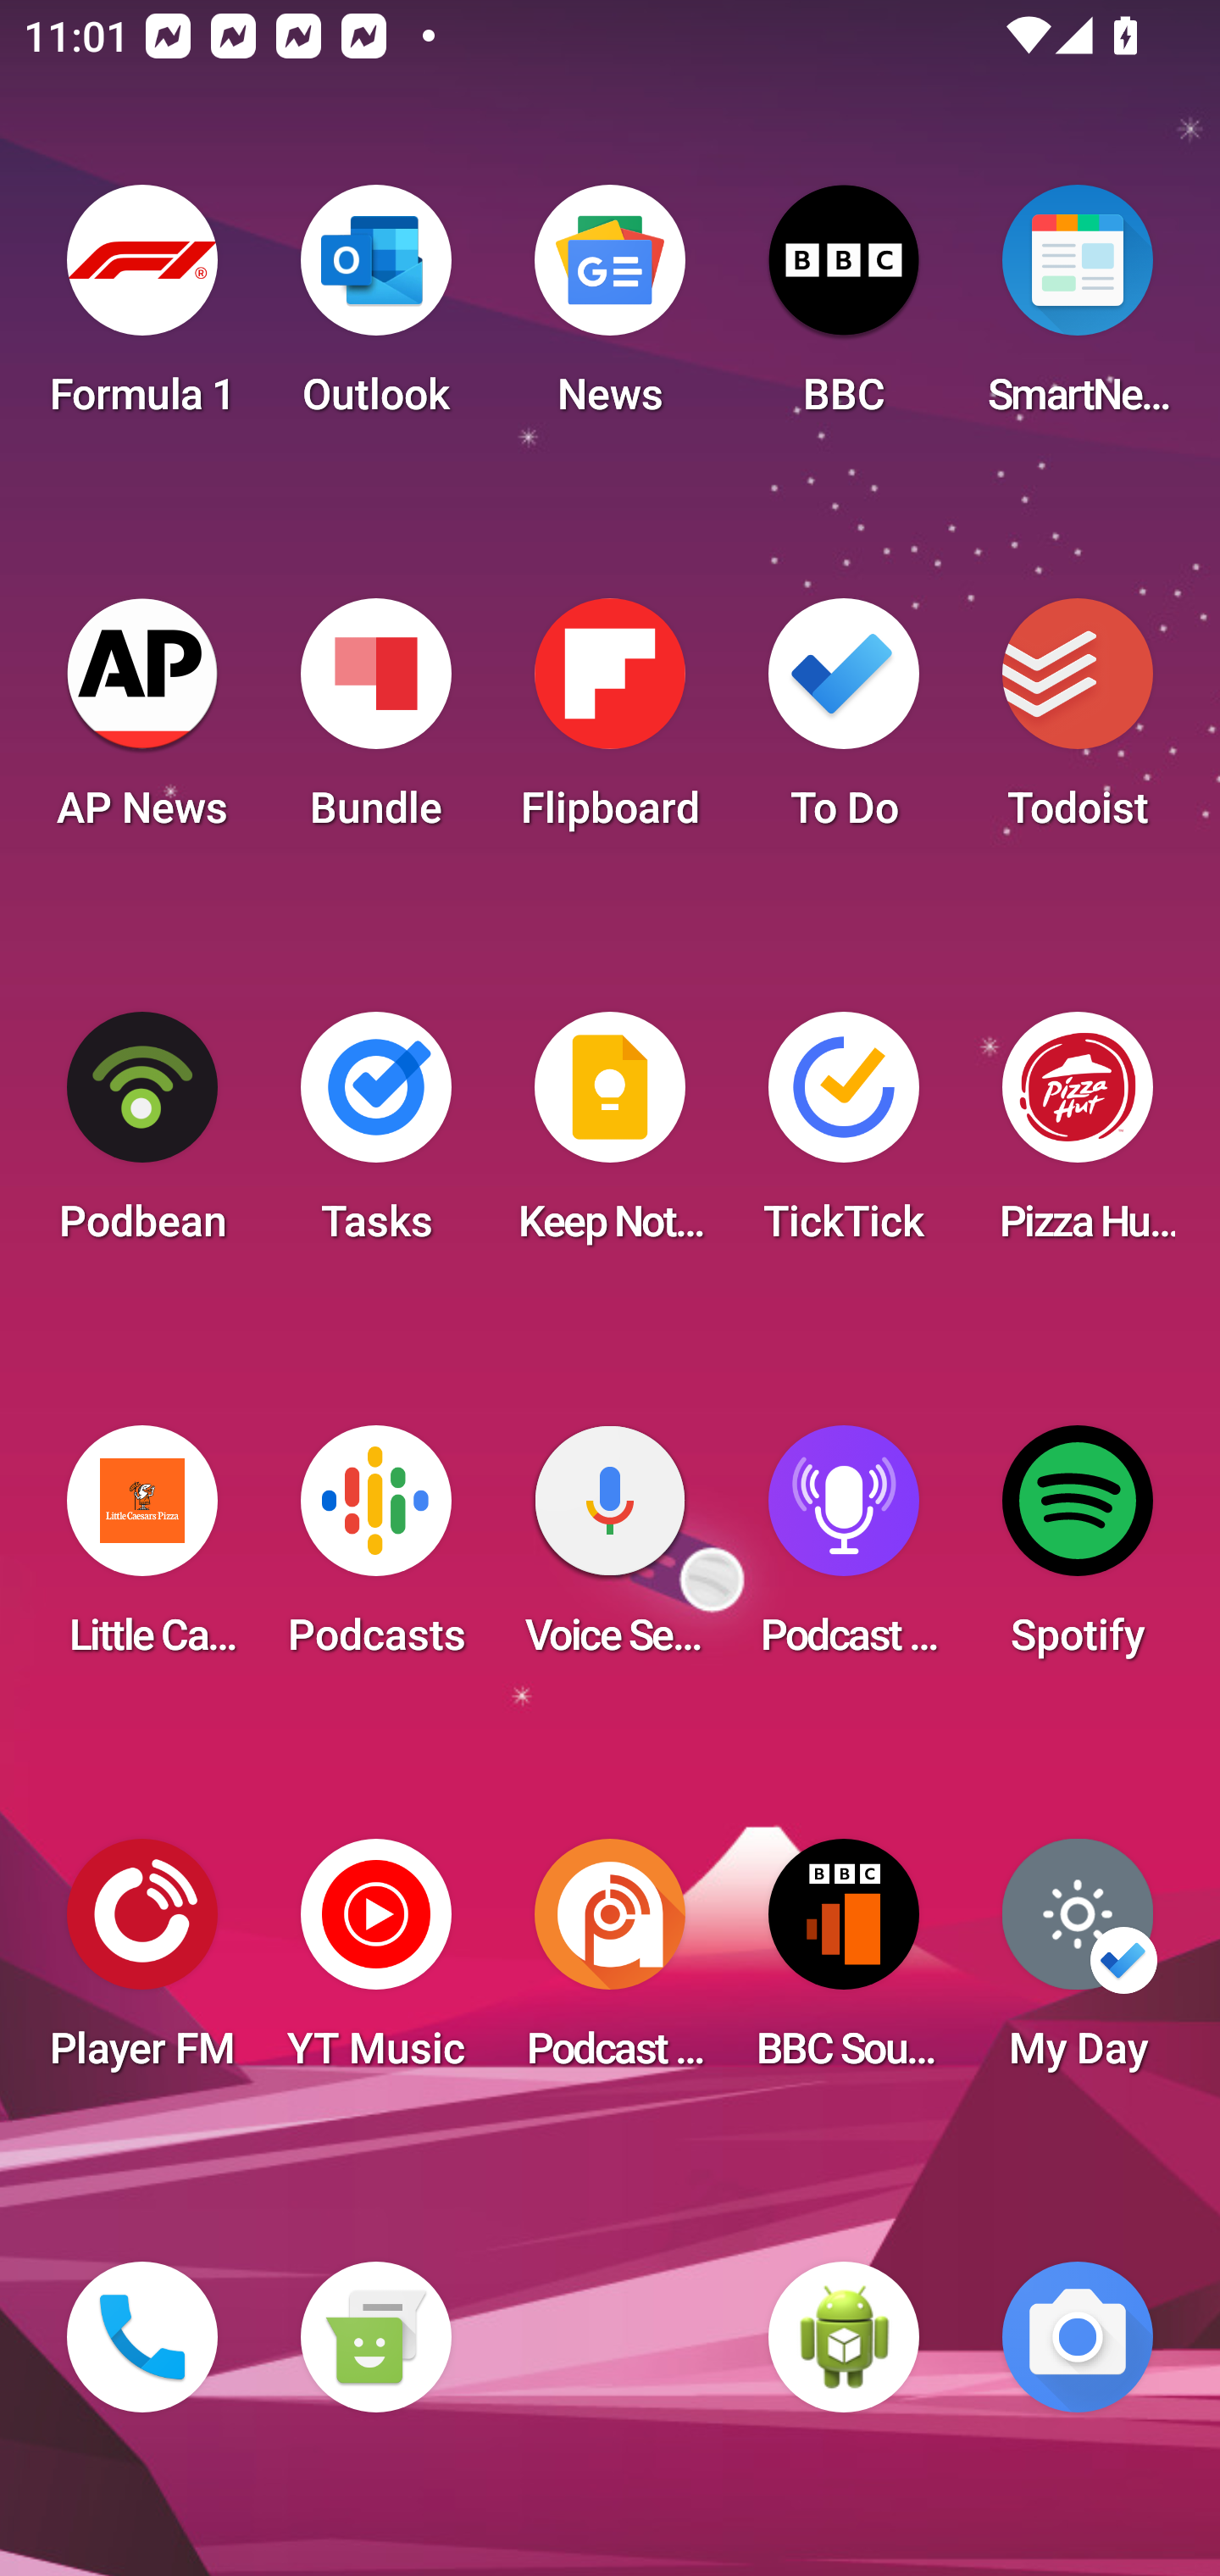 This screenshot has width=1220, height=2576. Describe the element at coordinates (1078, 2337) in the screenshot. I see `Camera` at that location.